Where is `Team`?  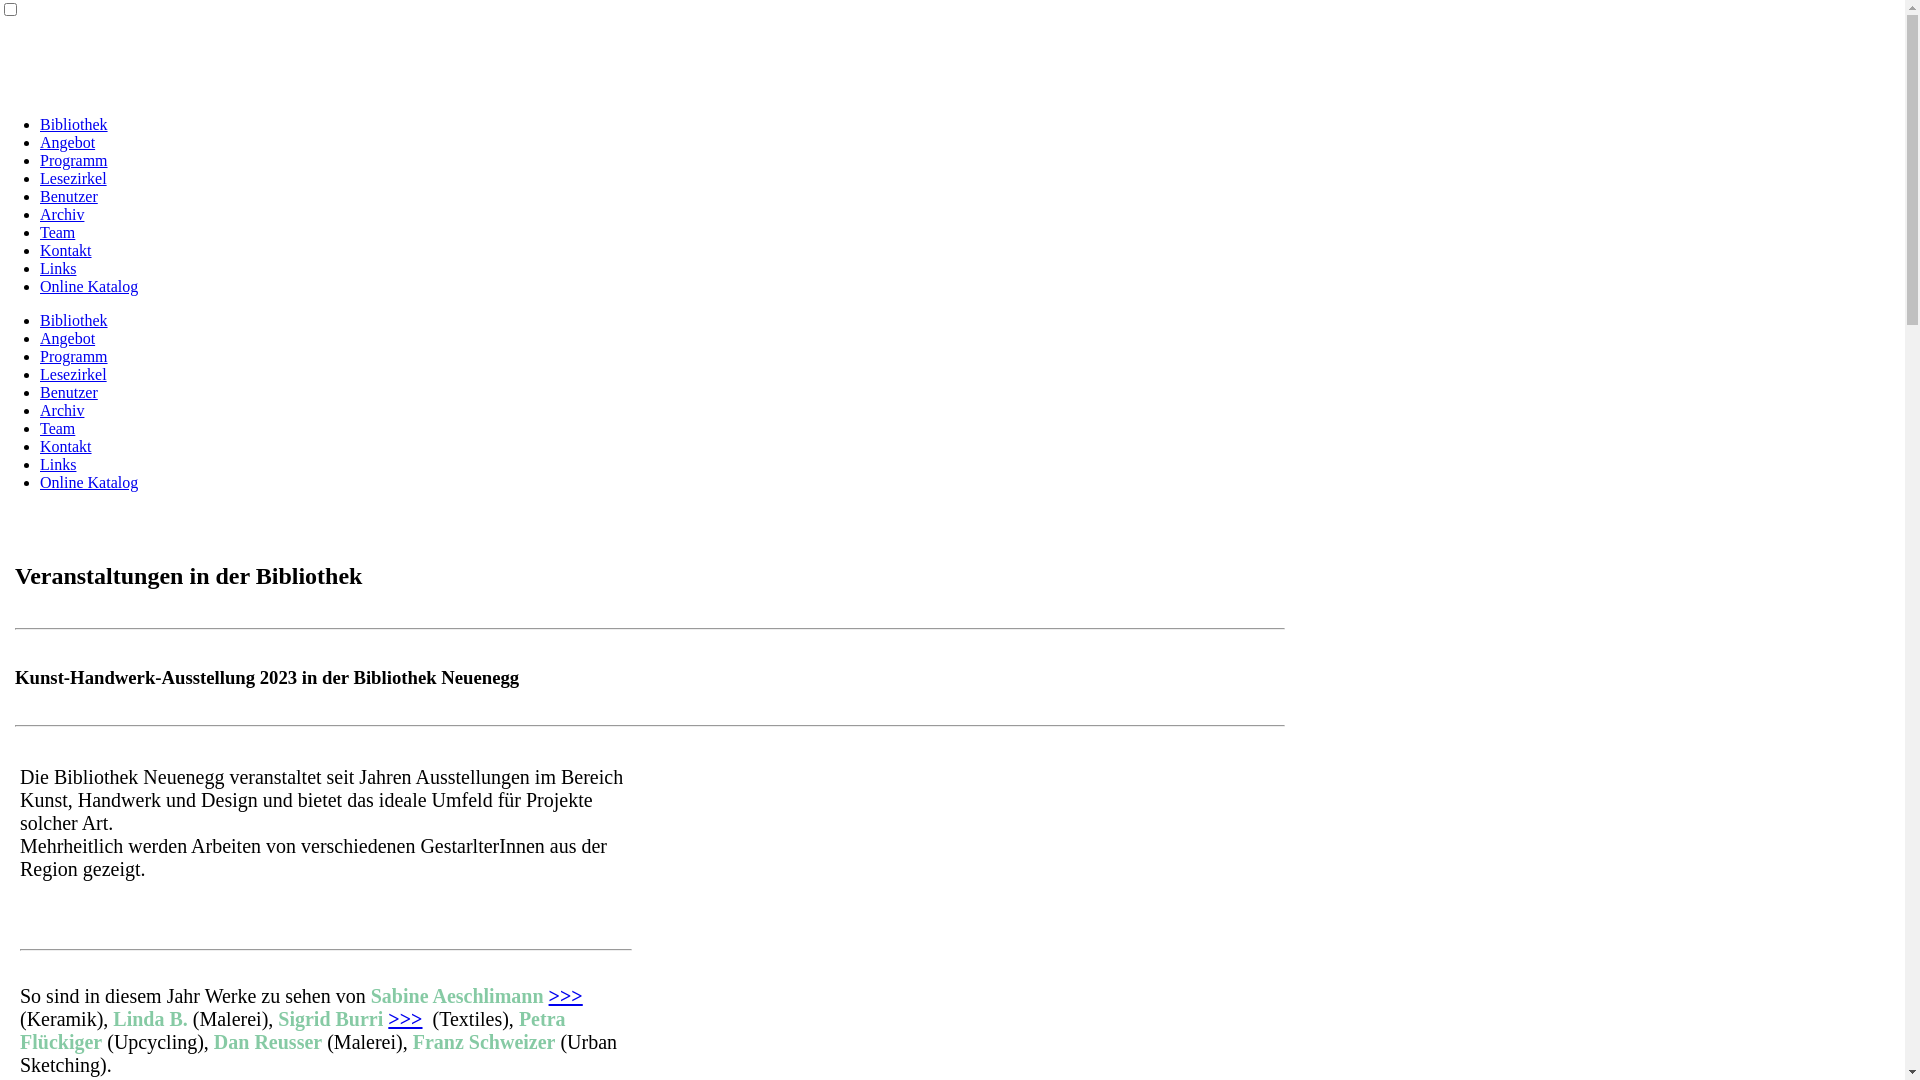
Team is located at coordinates (58, 428).